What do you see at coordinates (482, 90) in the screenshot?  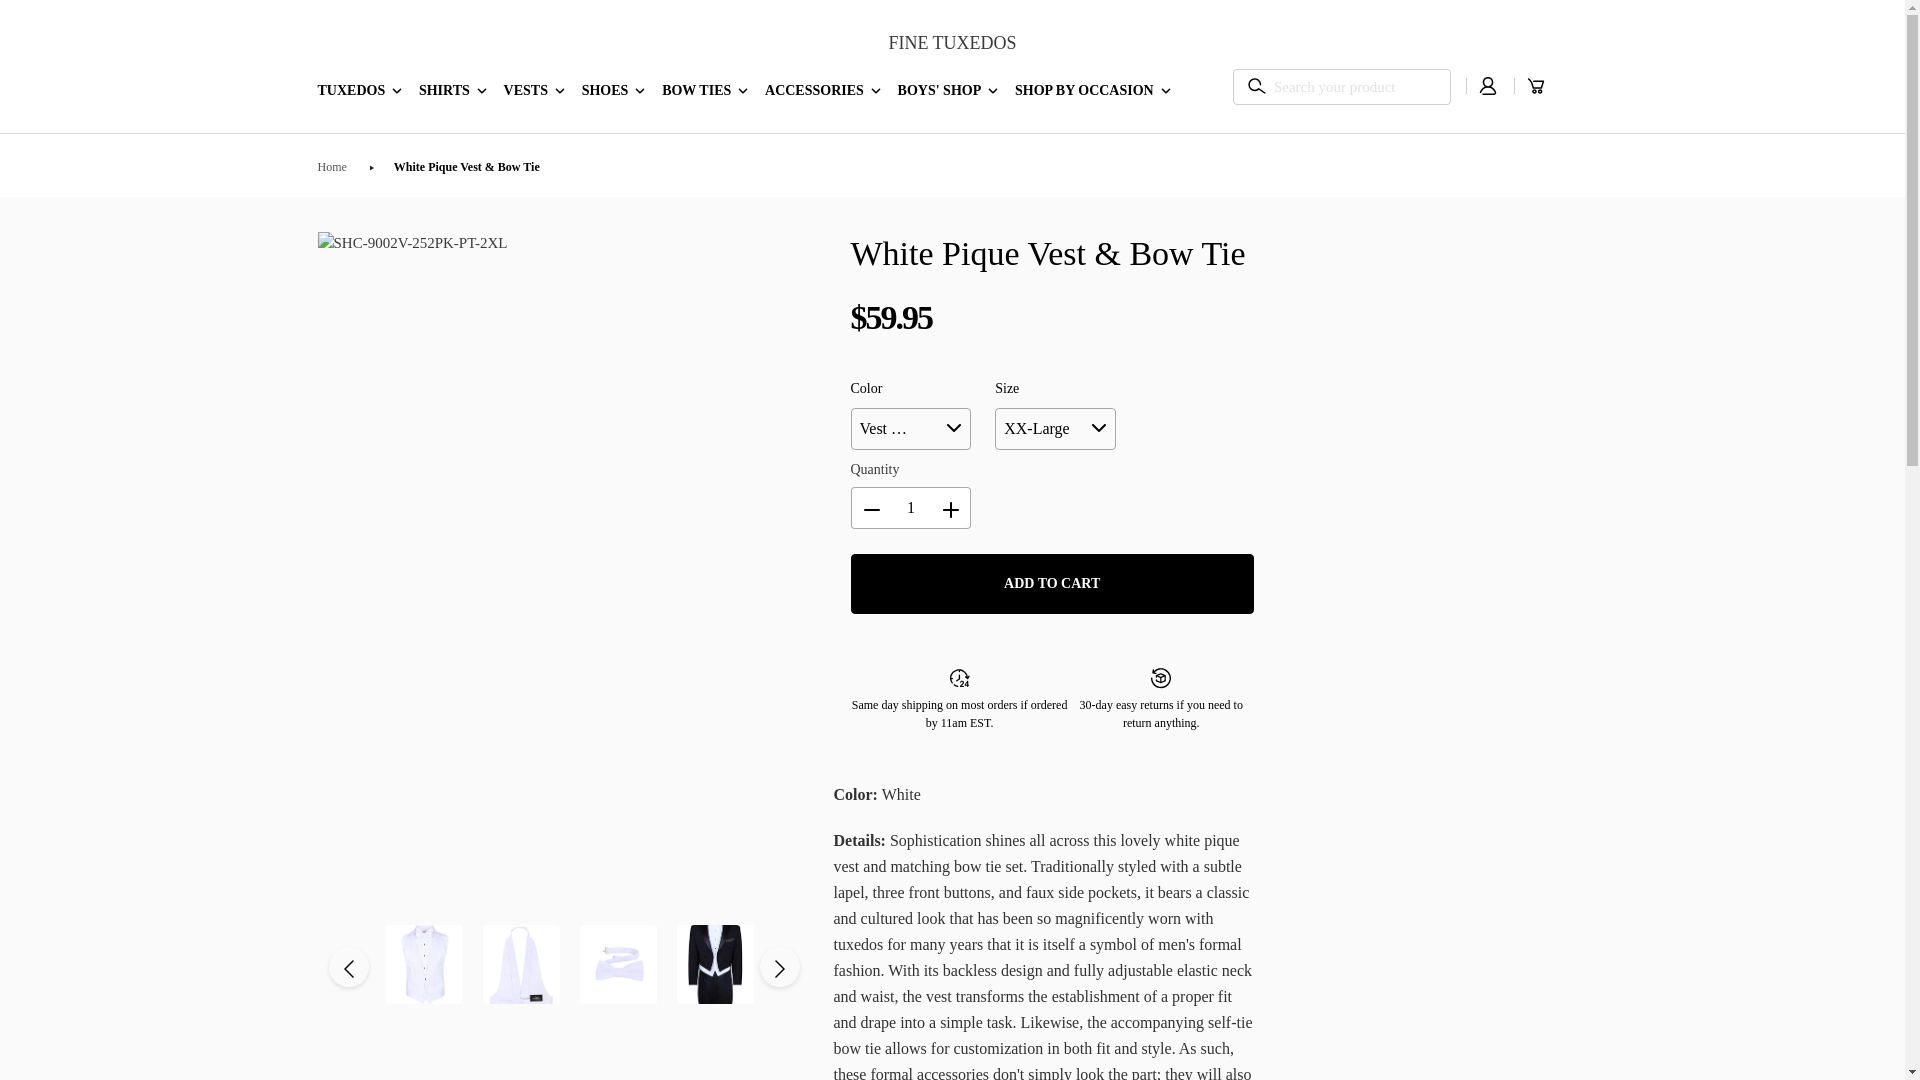 I see `DOWN` at bounding box center [482, 90].